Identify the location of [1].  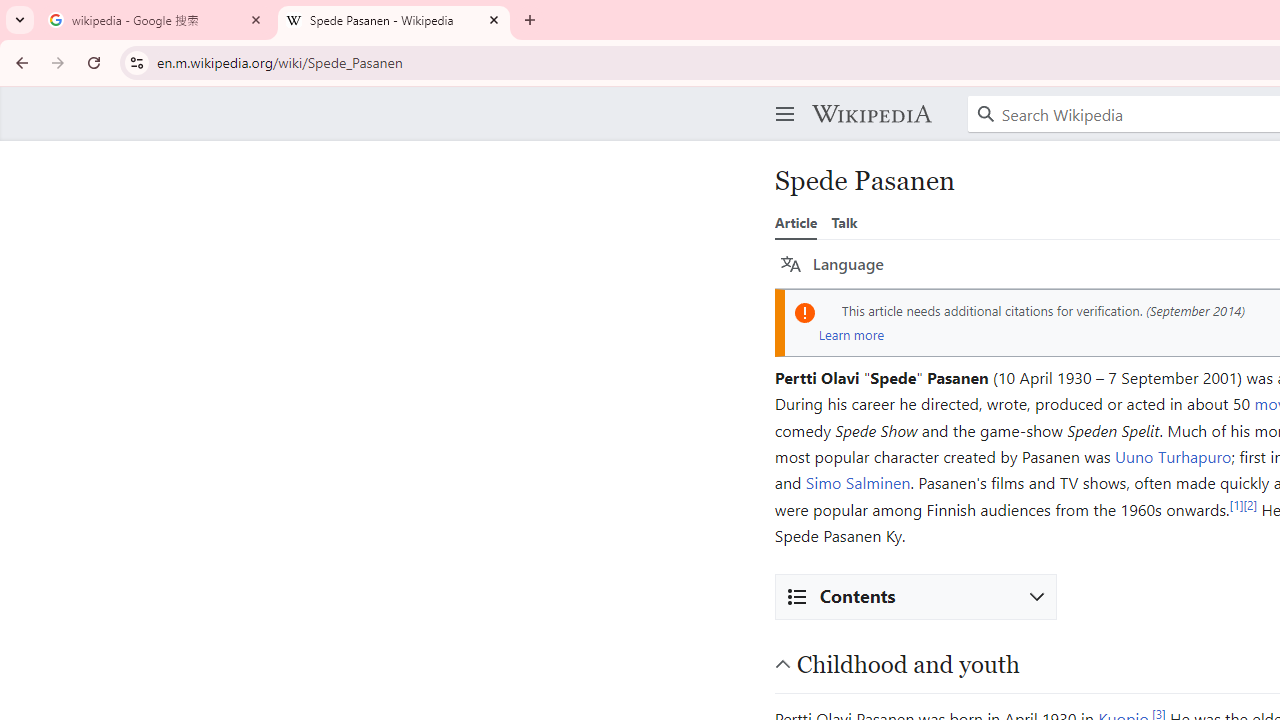
(1236, 504).